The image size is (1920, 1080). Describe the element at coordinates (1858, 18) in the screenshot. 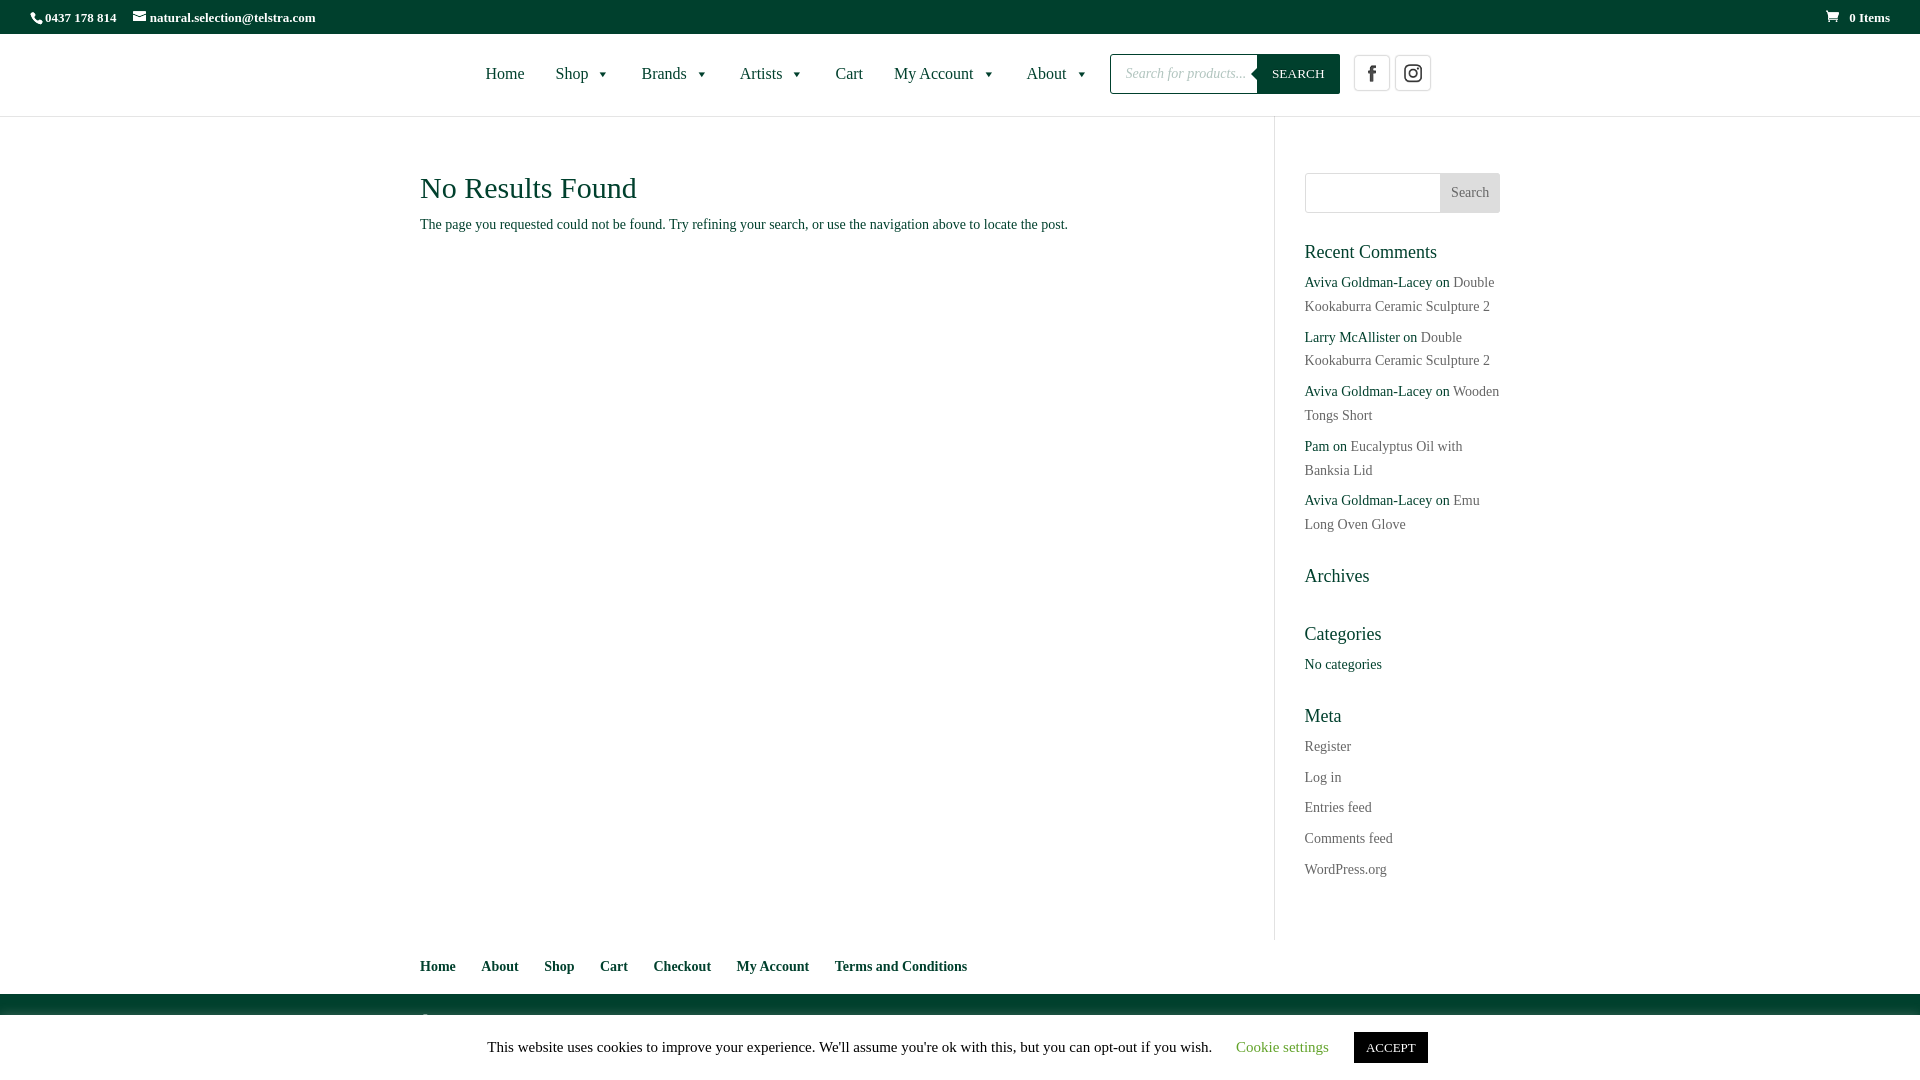

I see `0 Items` at that location.